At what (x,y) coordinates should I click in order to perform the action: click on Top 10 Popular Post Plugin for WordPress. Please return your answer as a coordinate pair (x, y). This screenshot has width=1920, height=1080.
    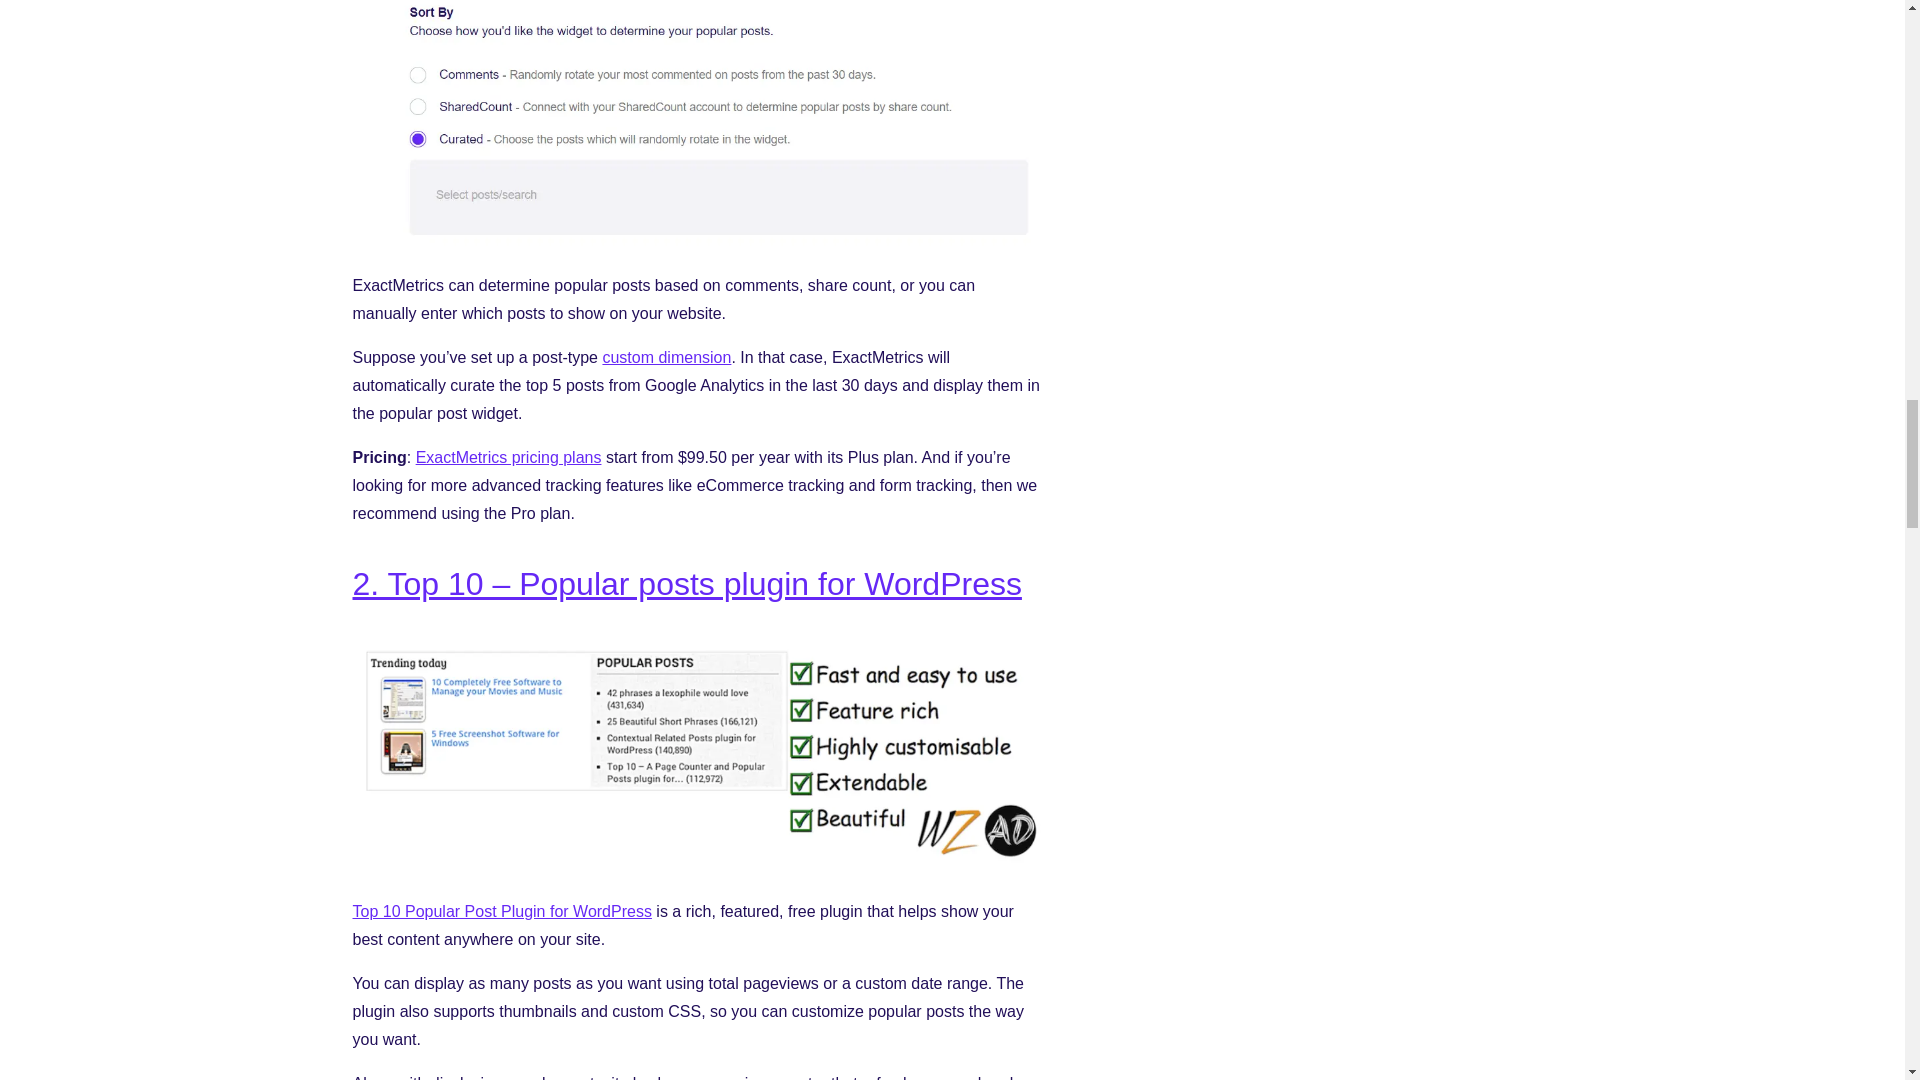
    Looking at the image, I should click on (500, 911).